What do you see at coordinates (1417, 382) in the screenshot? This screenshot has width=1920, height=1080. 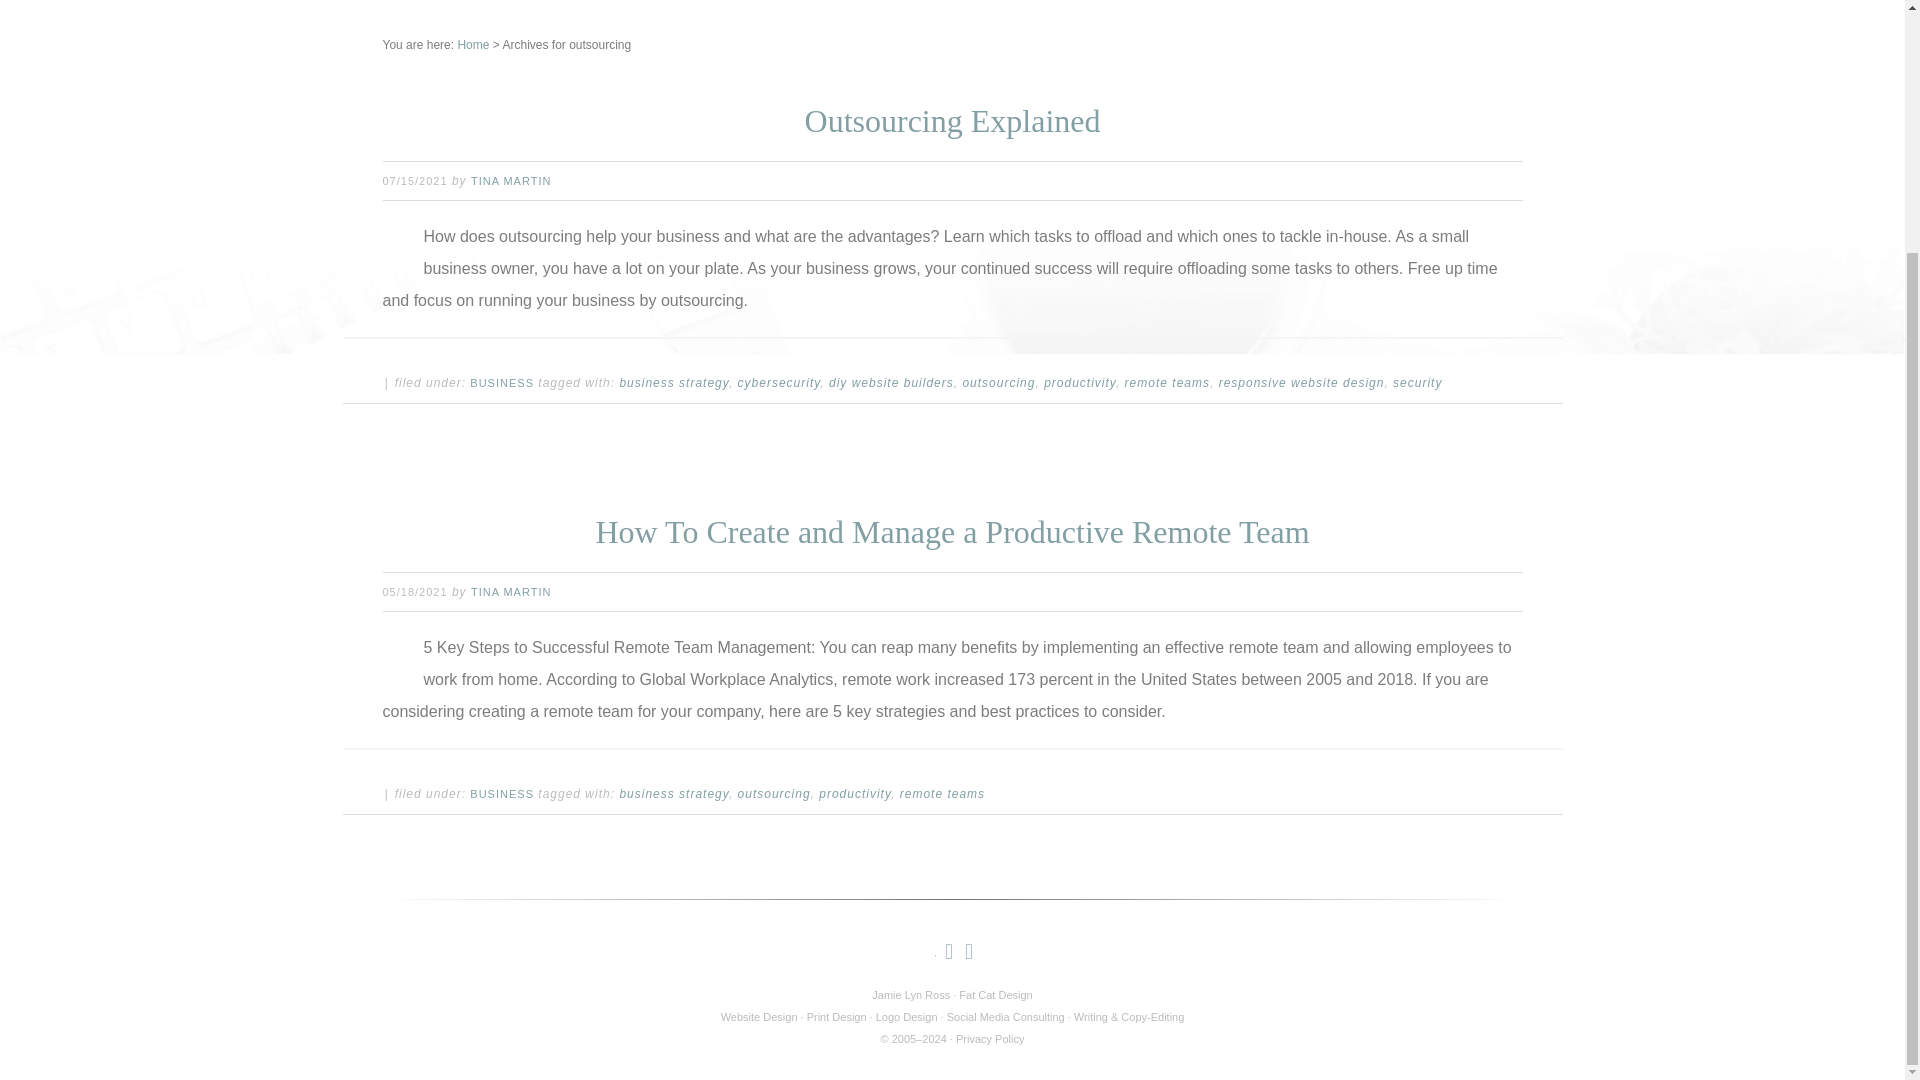 I see `security` at bounding box center [1417, 382].